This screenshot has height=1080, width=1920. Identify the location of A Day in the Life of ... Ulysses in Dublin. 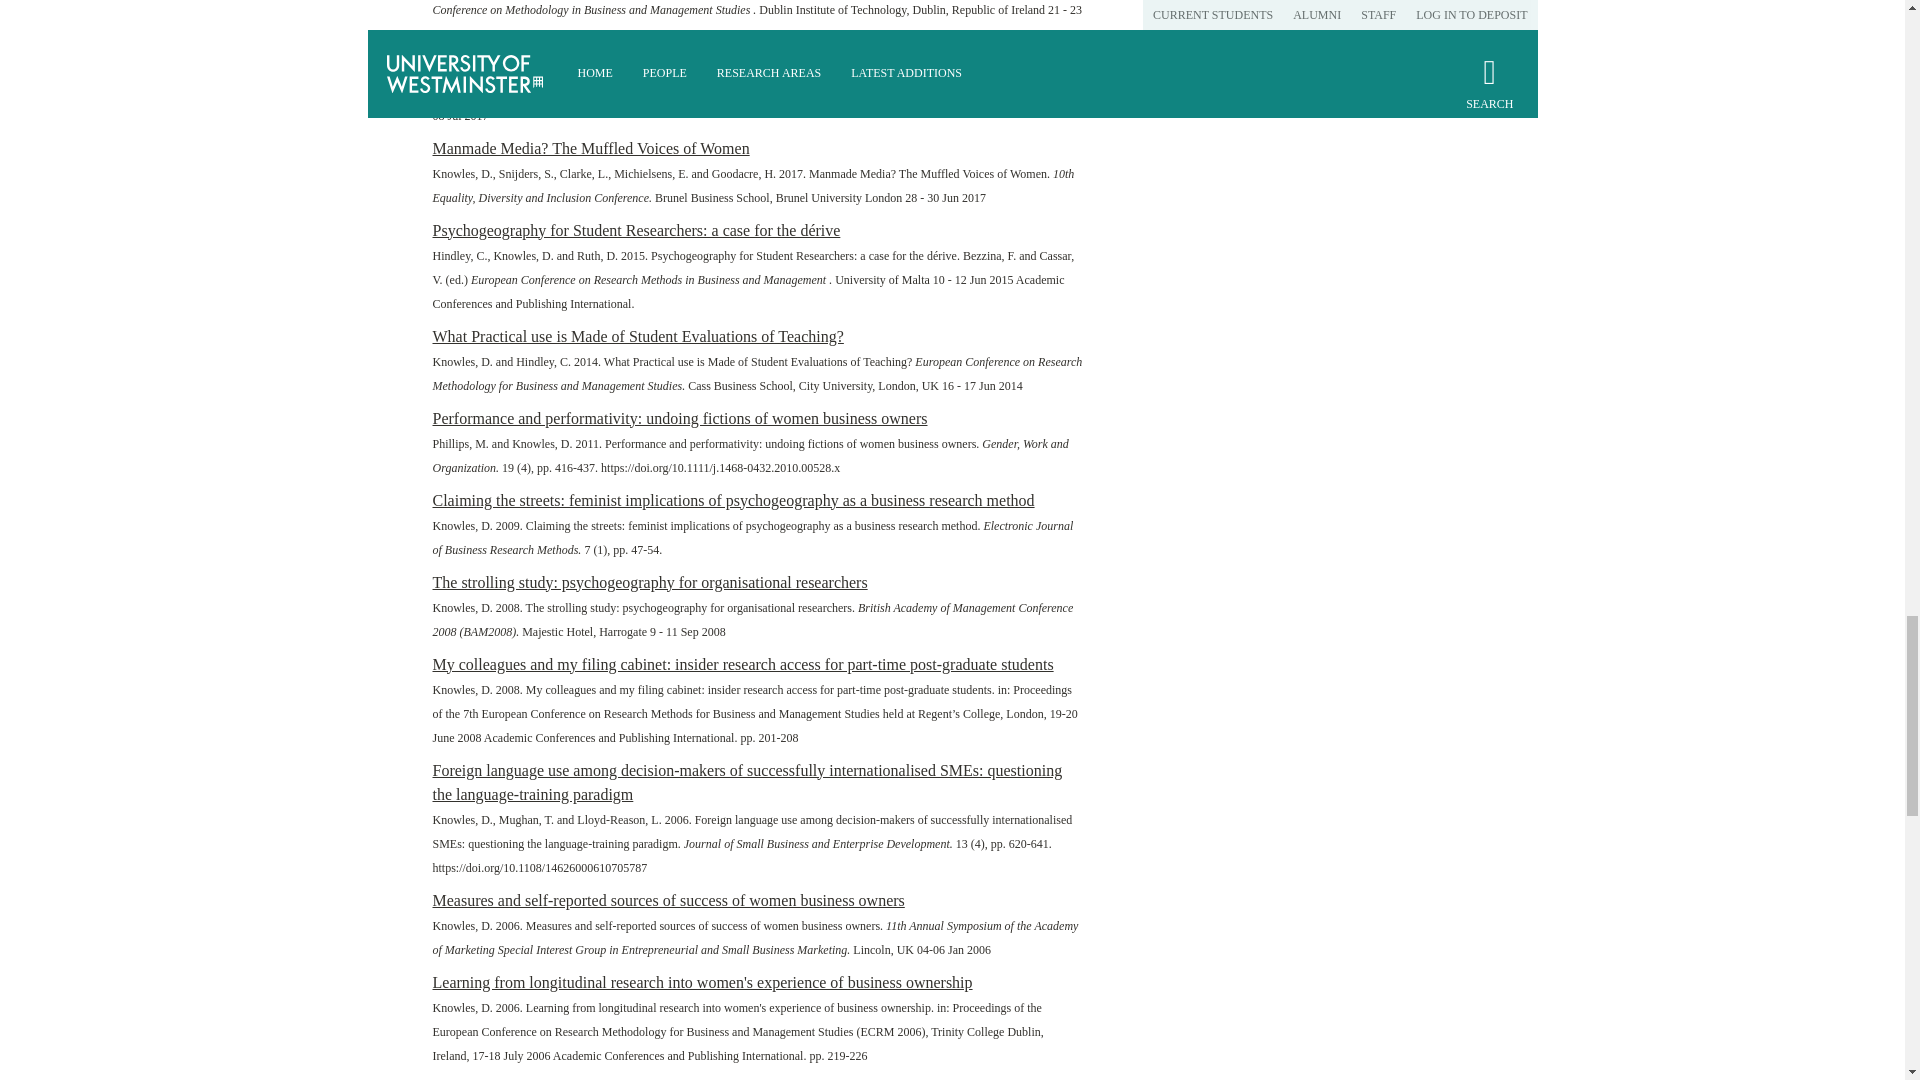
(564, 66).